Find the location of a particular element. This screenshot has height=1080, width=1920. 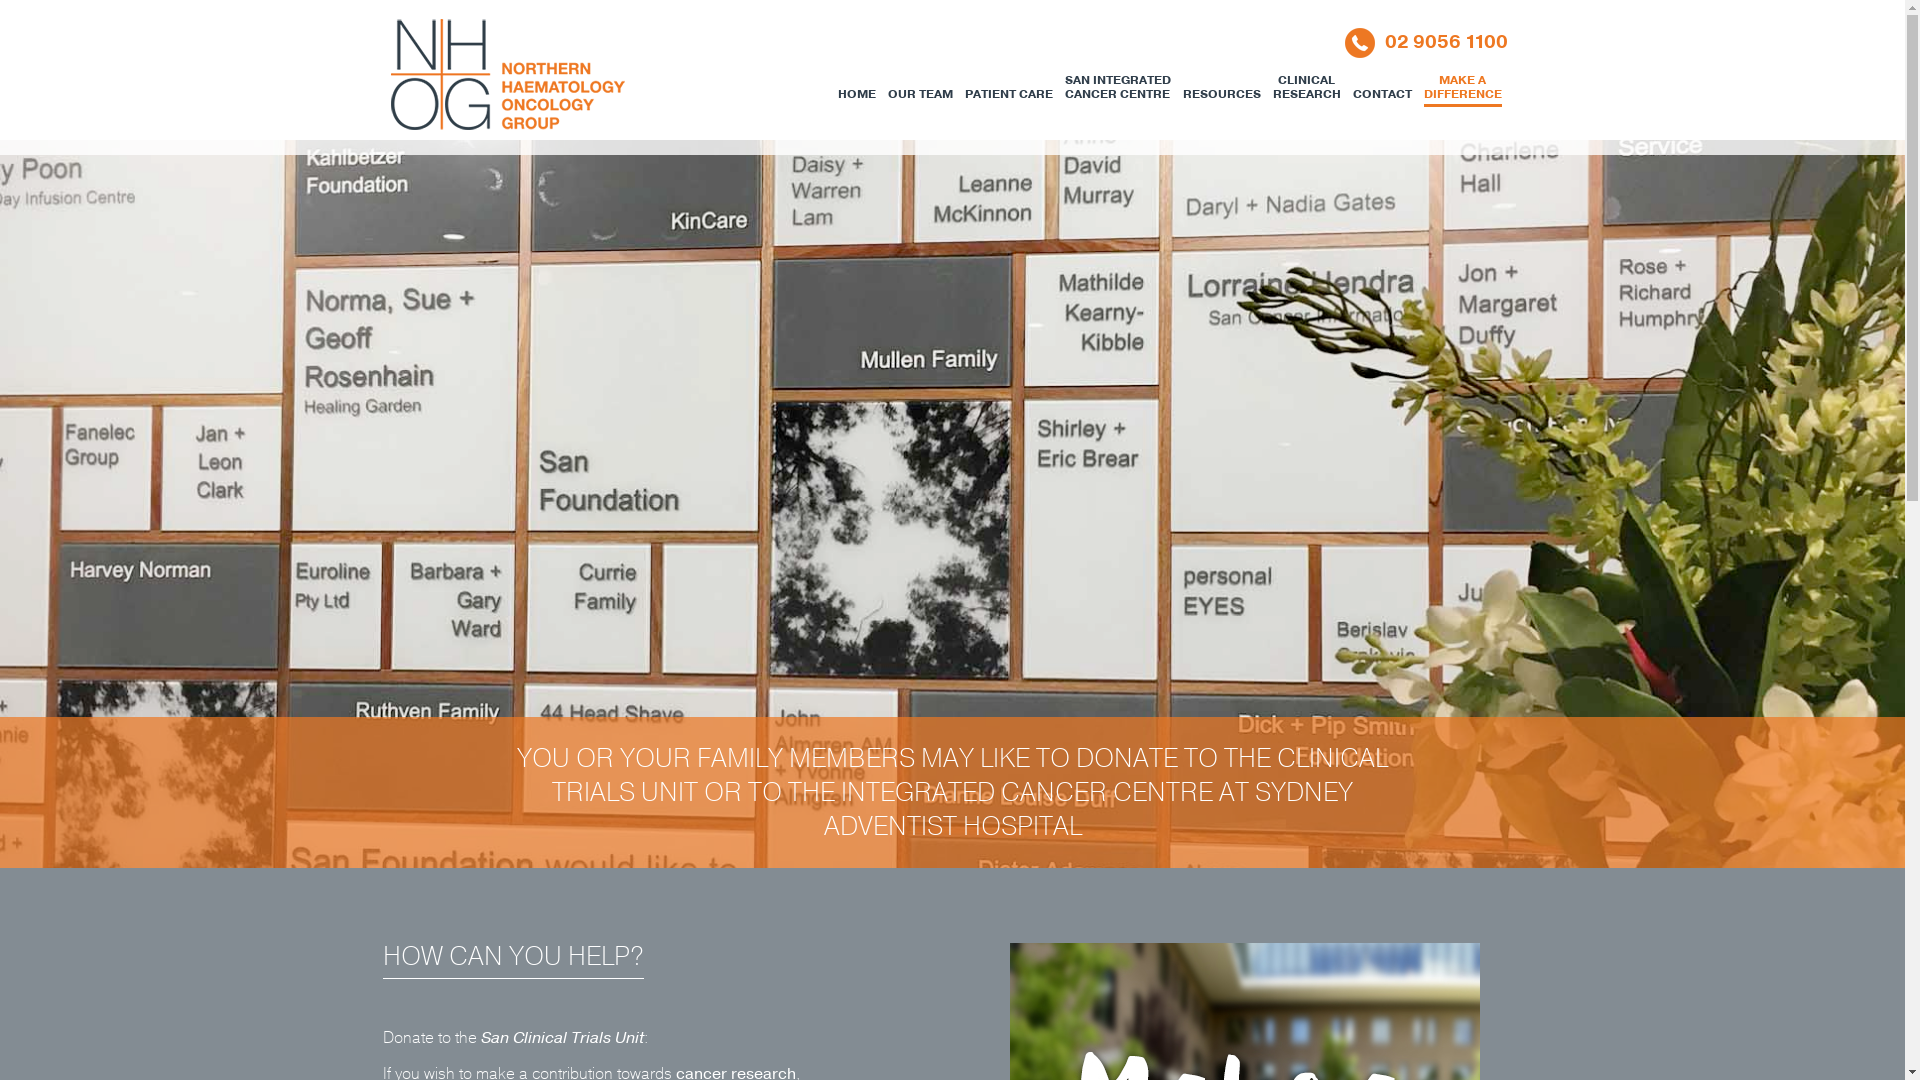

CONTACT is located at coordinates (1382, 83).